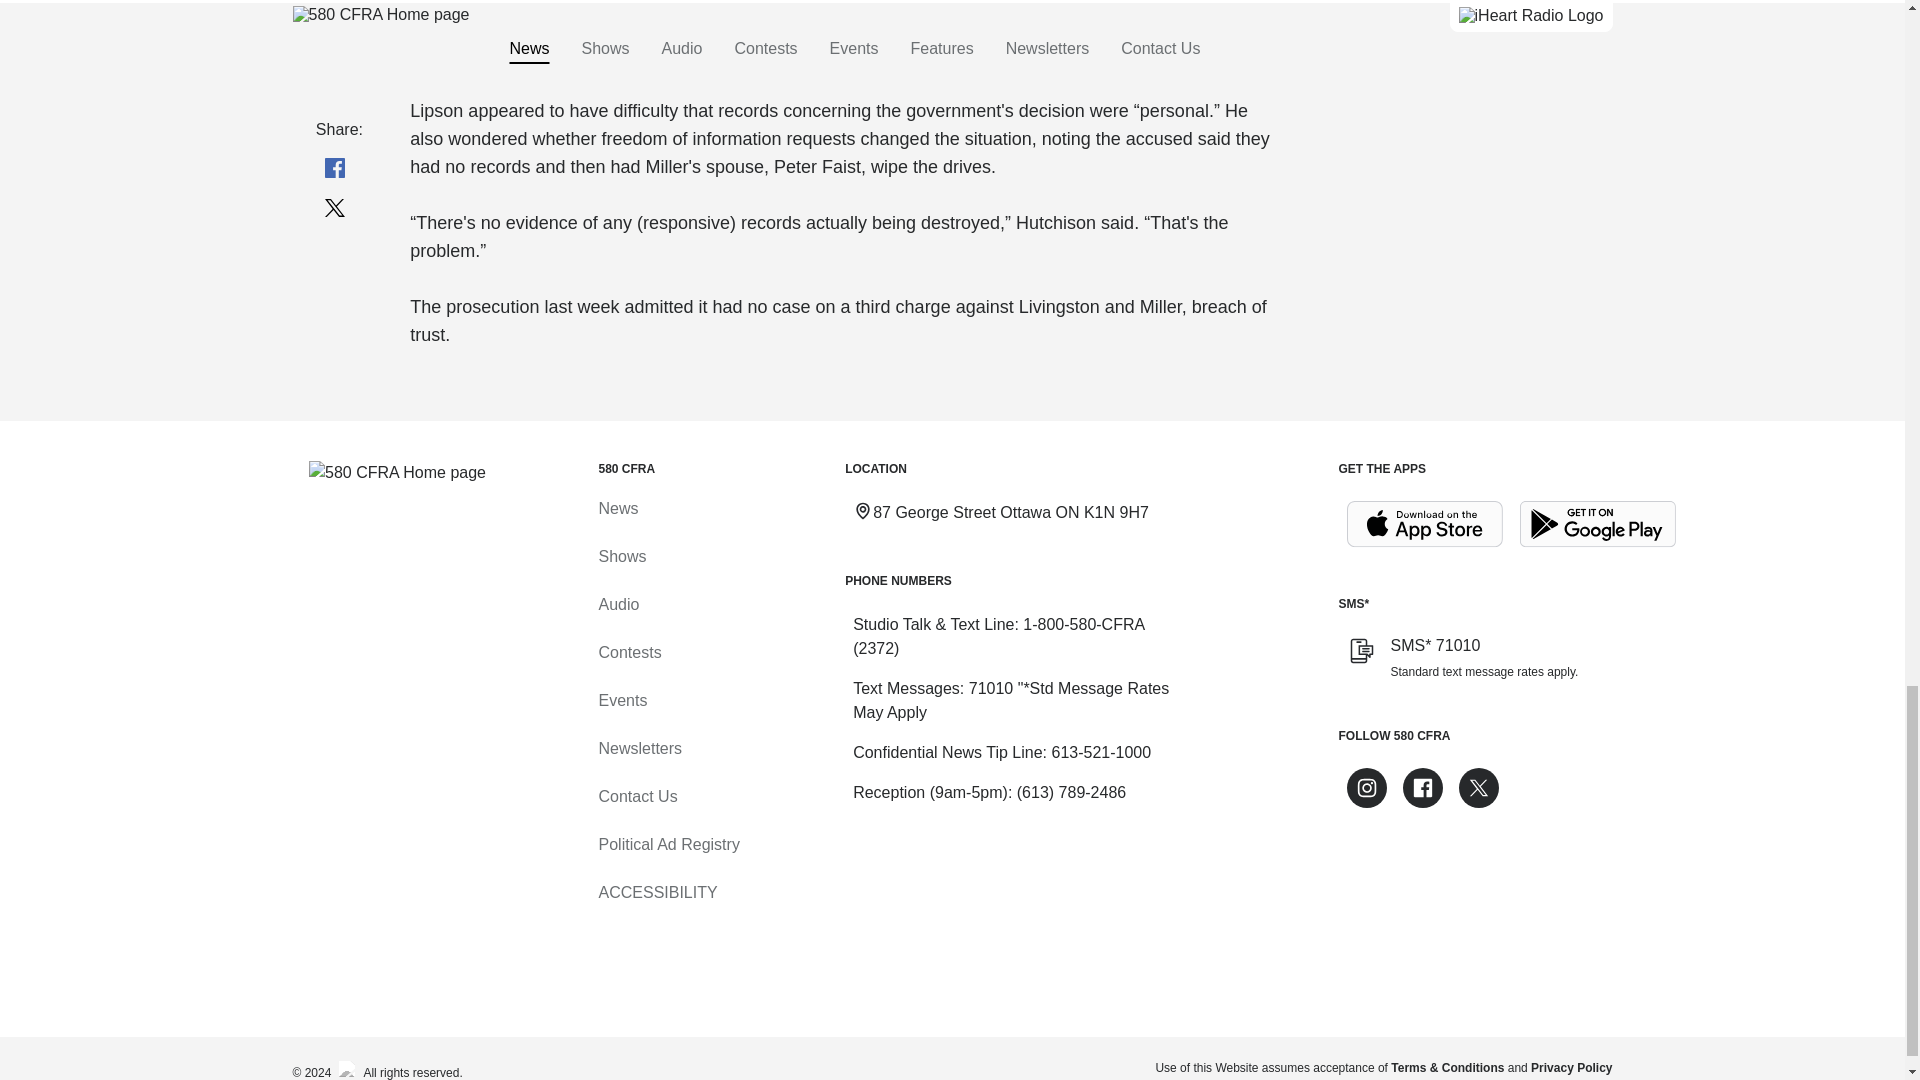 This screenshot has width=1920, height=1080. I want to click on Audio, so click(618, 604).